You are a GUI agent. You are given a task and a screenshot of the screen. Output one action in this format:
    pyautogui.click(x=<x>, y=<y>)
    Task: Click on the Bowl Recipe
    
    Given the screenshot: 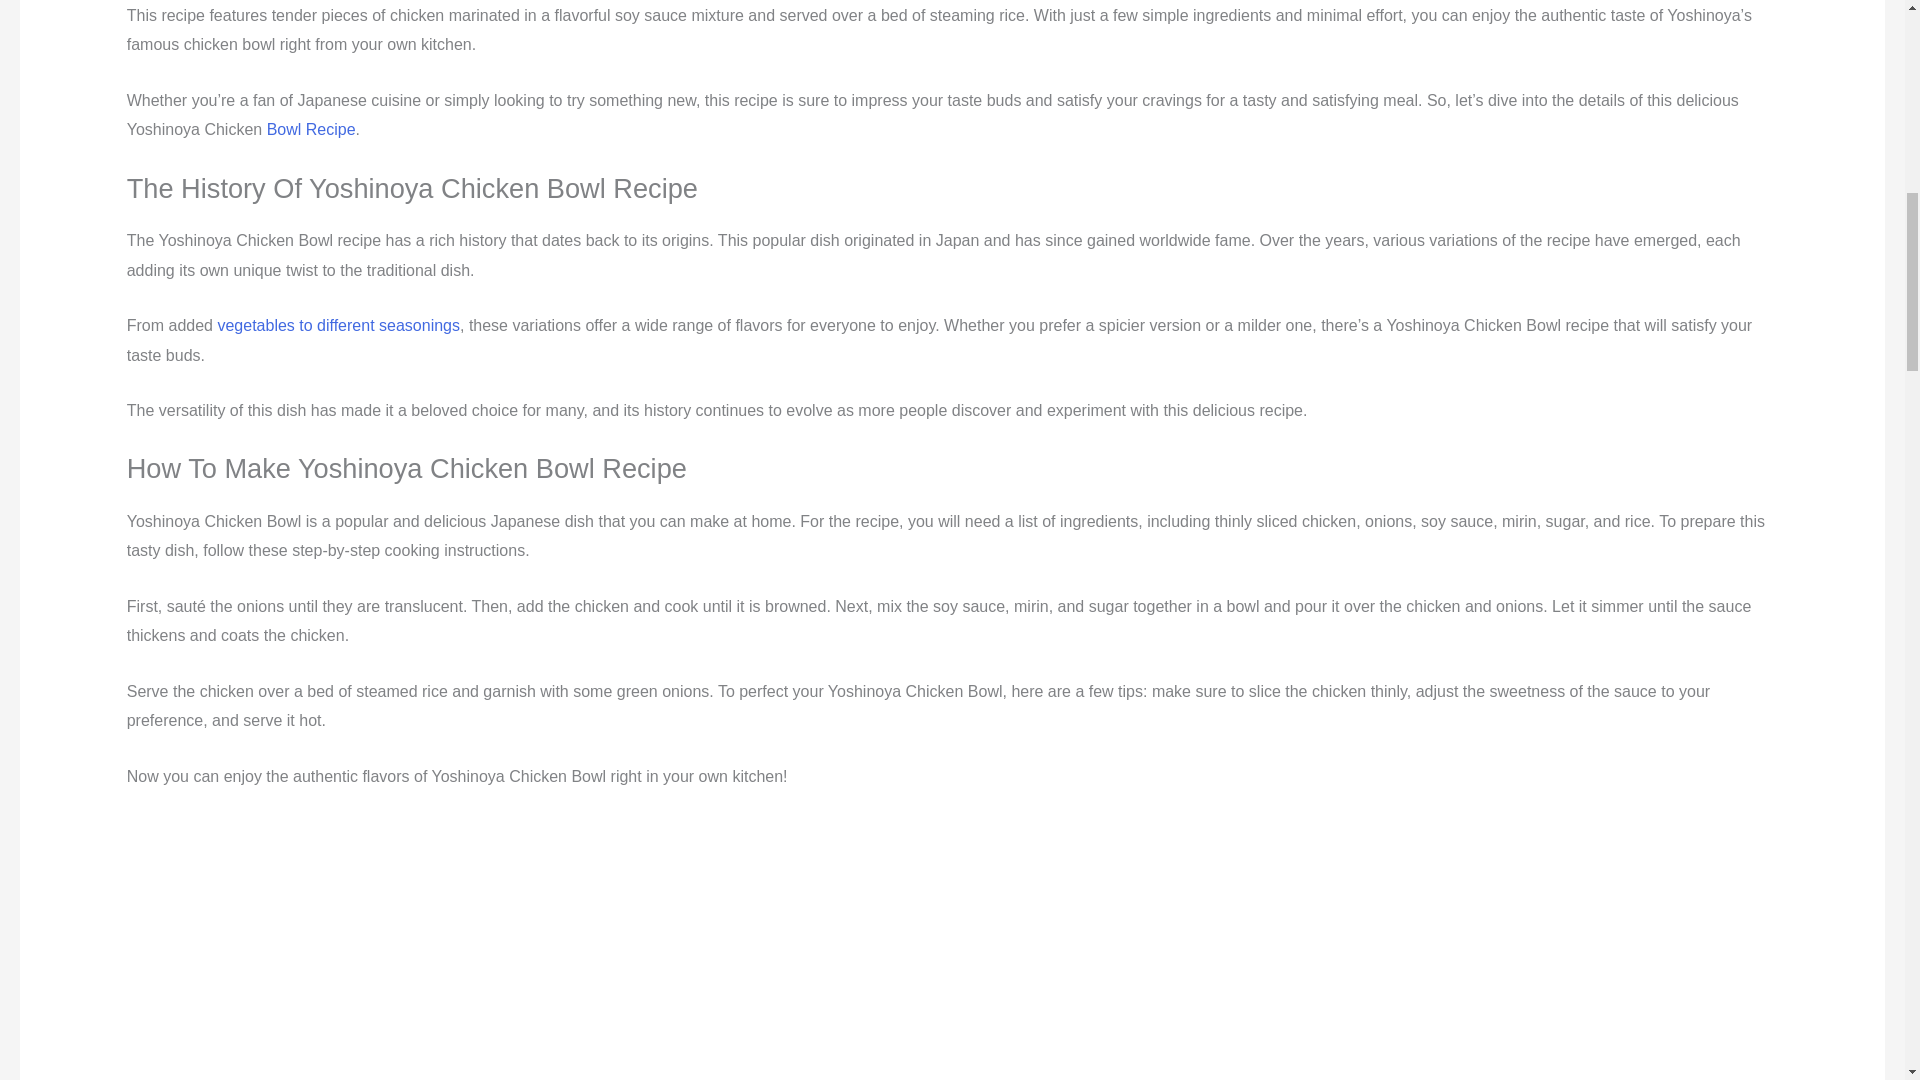 What is the action you would take?
    pyautogui.click(x=310, y=129)
    